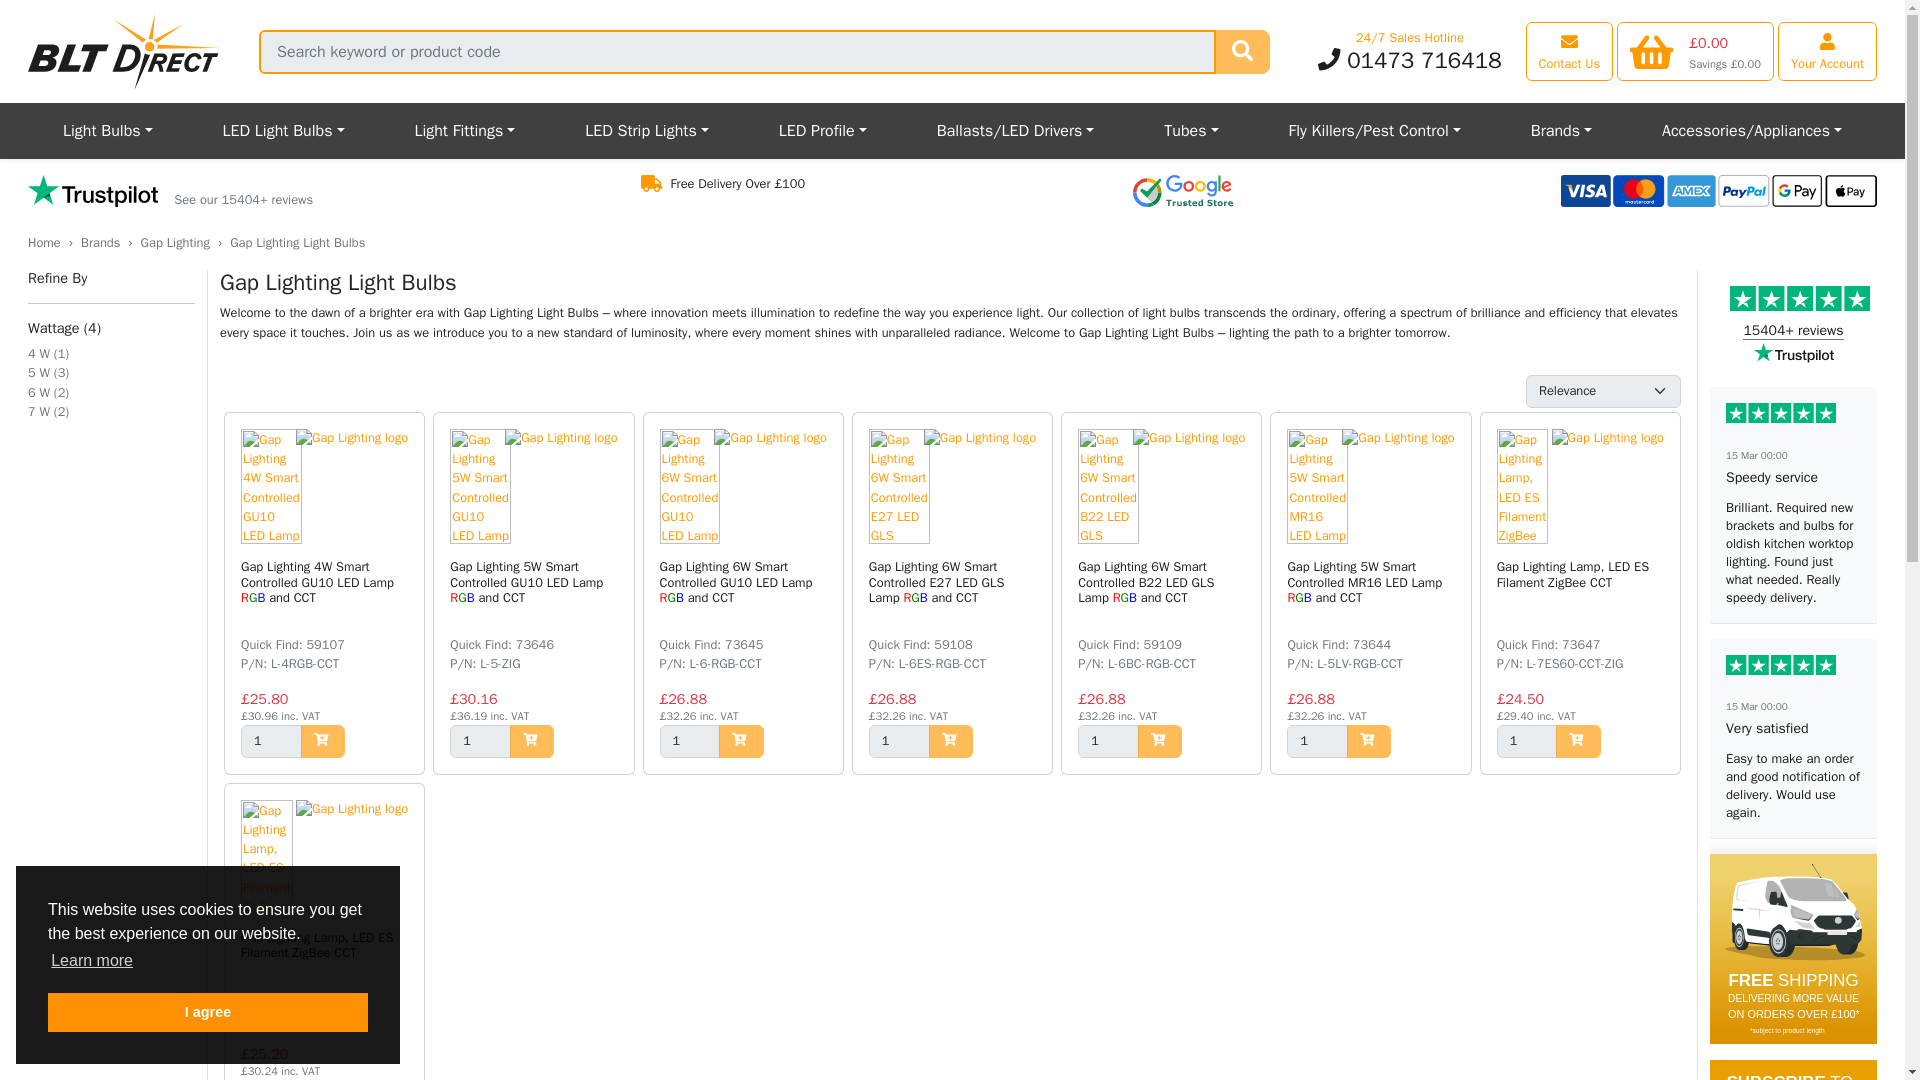 Image resolution: width=1920 pixels, height=1080 pixels. Describe the element at coordinates (899, 741) in the screenshot. I see `1` at that location.